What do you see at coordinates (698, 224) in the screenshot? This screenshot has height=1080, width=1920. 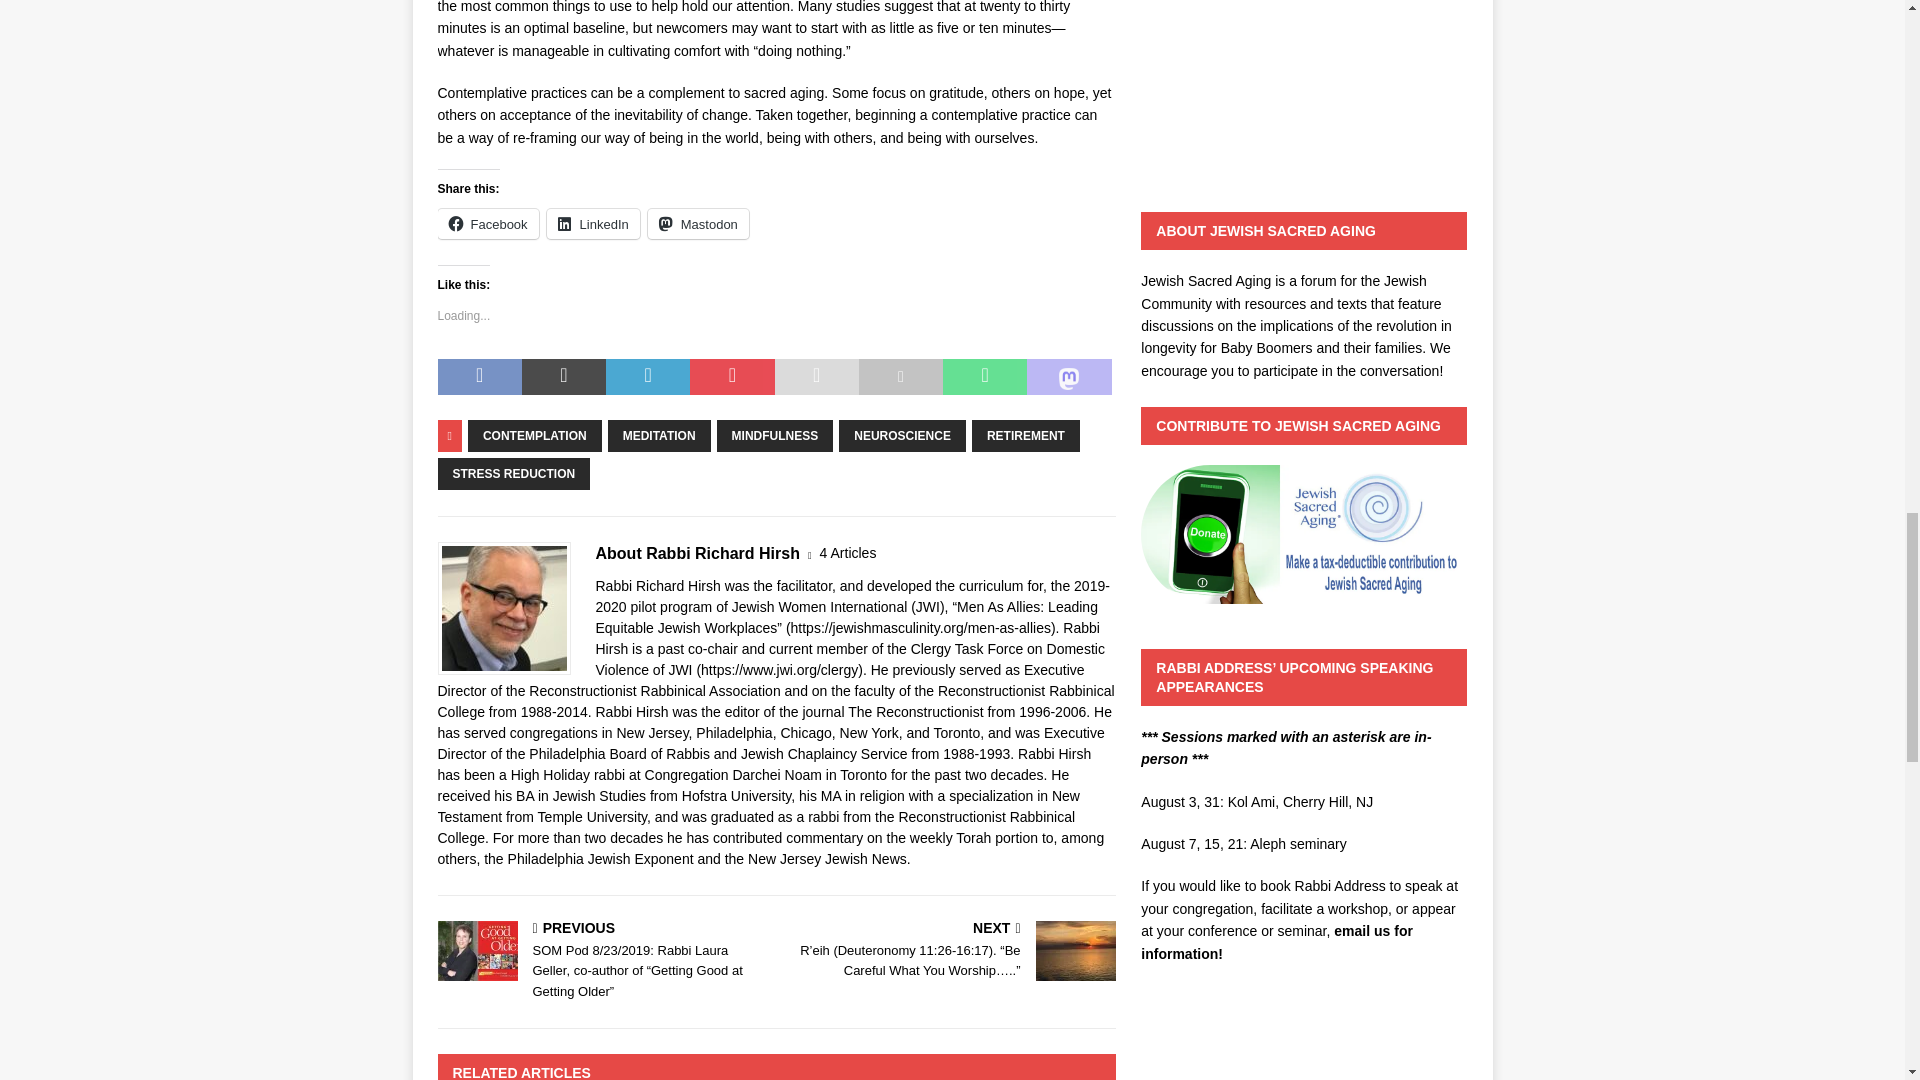 I see `Click to share on Mastodon` at bounding box center [698, 224].